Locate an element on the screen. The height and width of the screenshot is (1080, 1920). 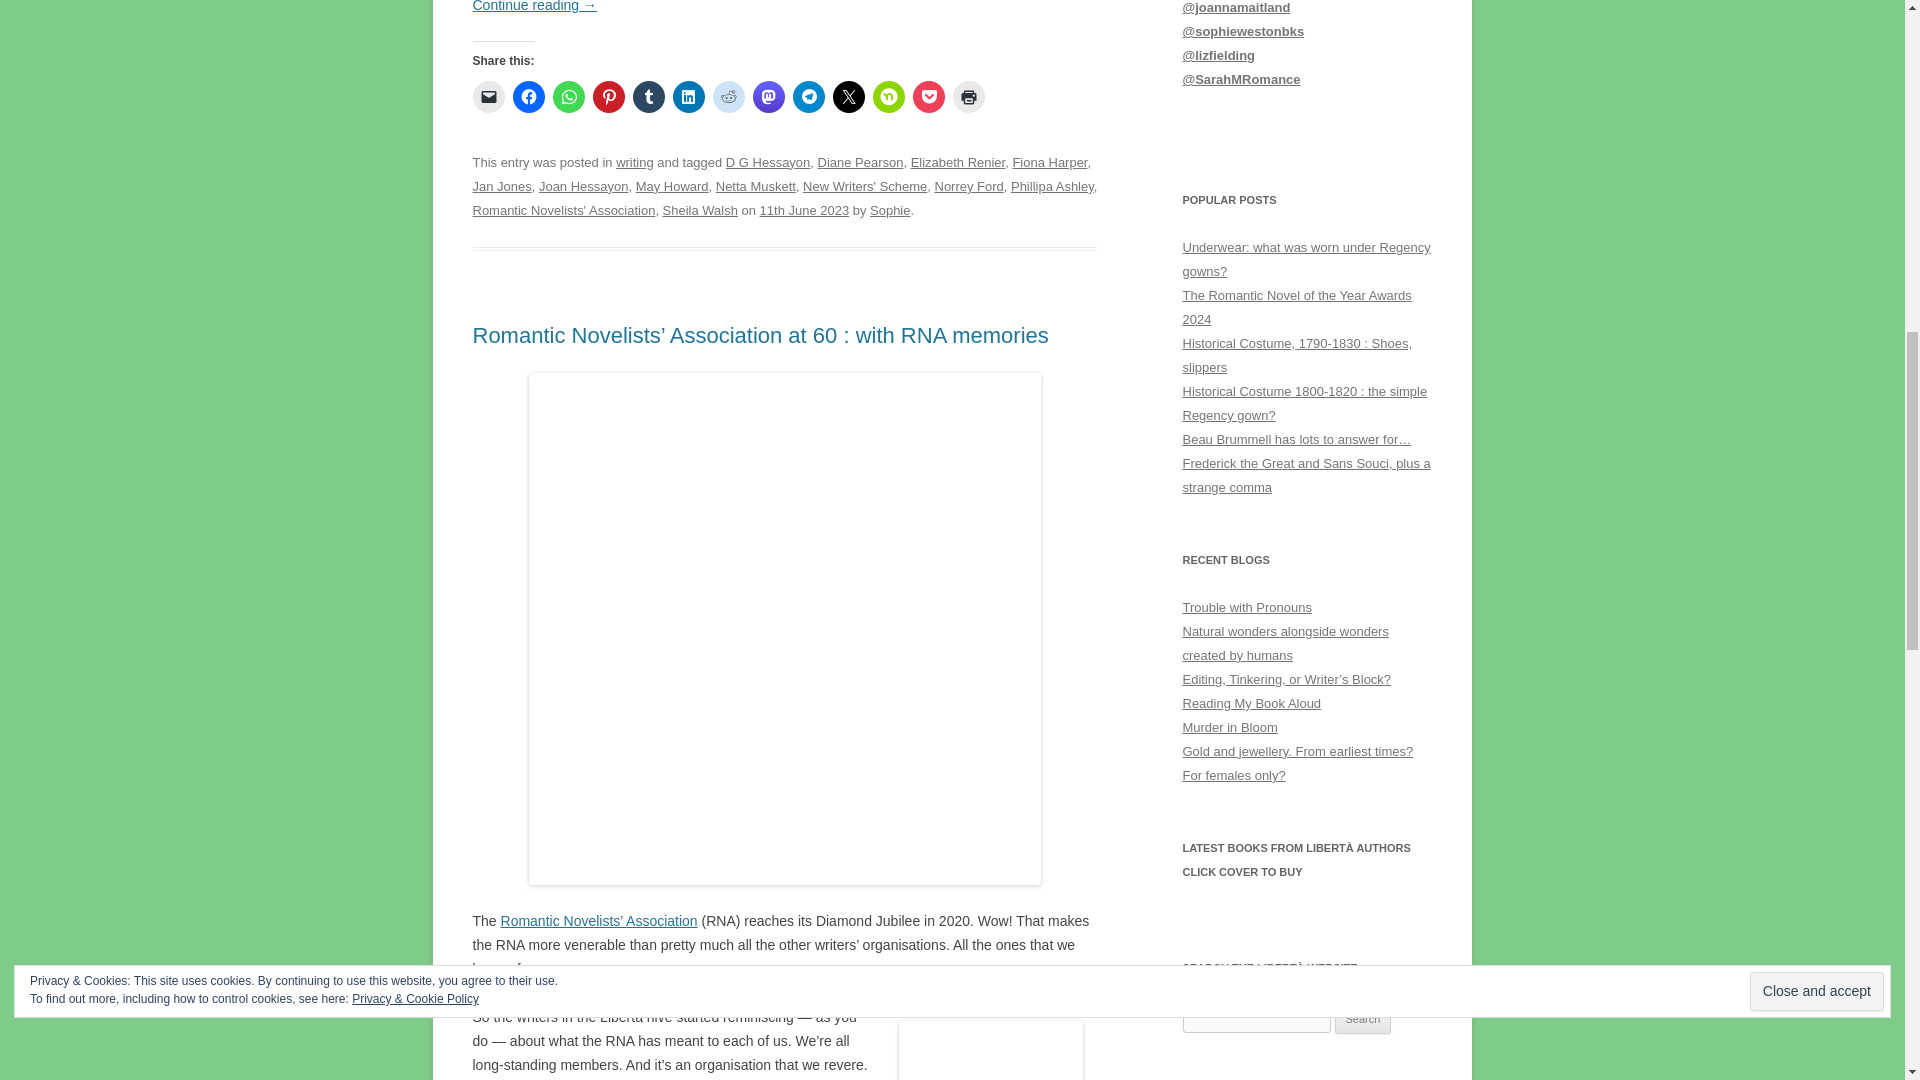
Click to share on Facebook is located at coordinates (528, 97).